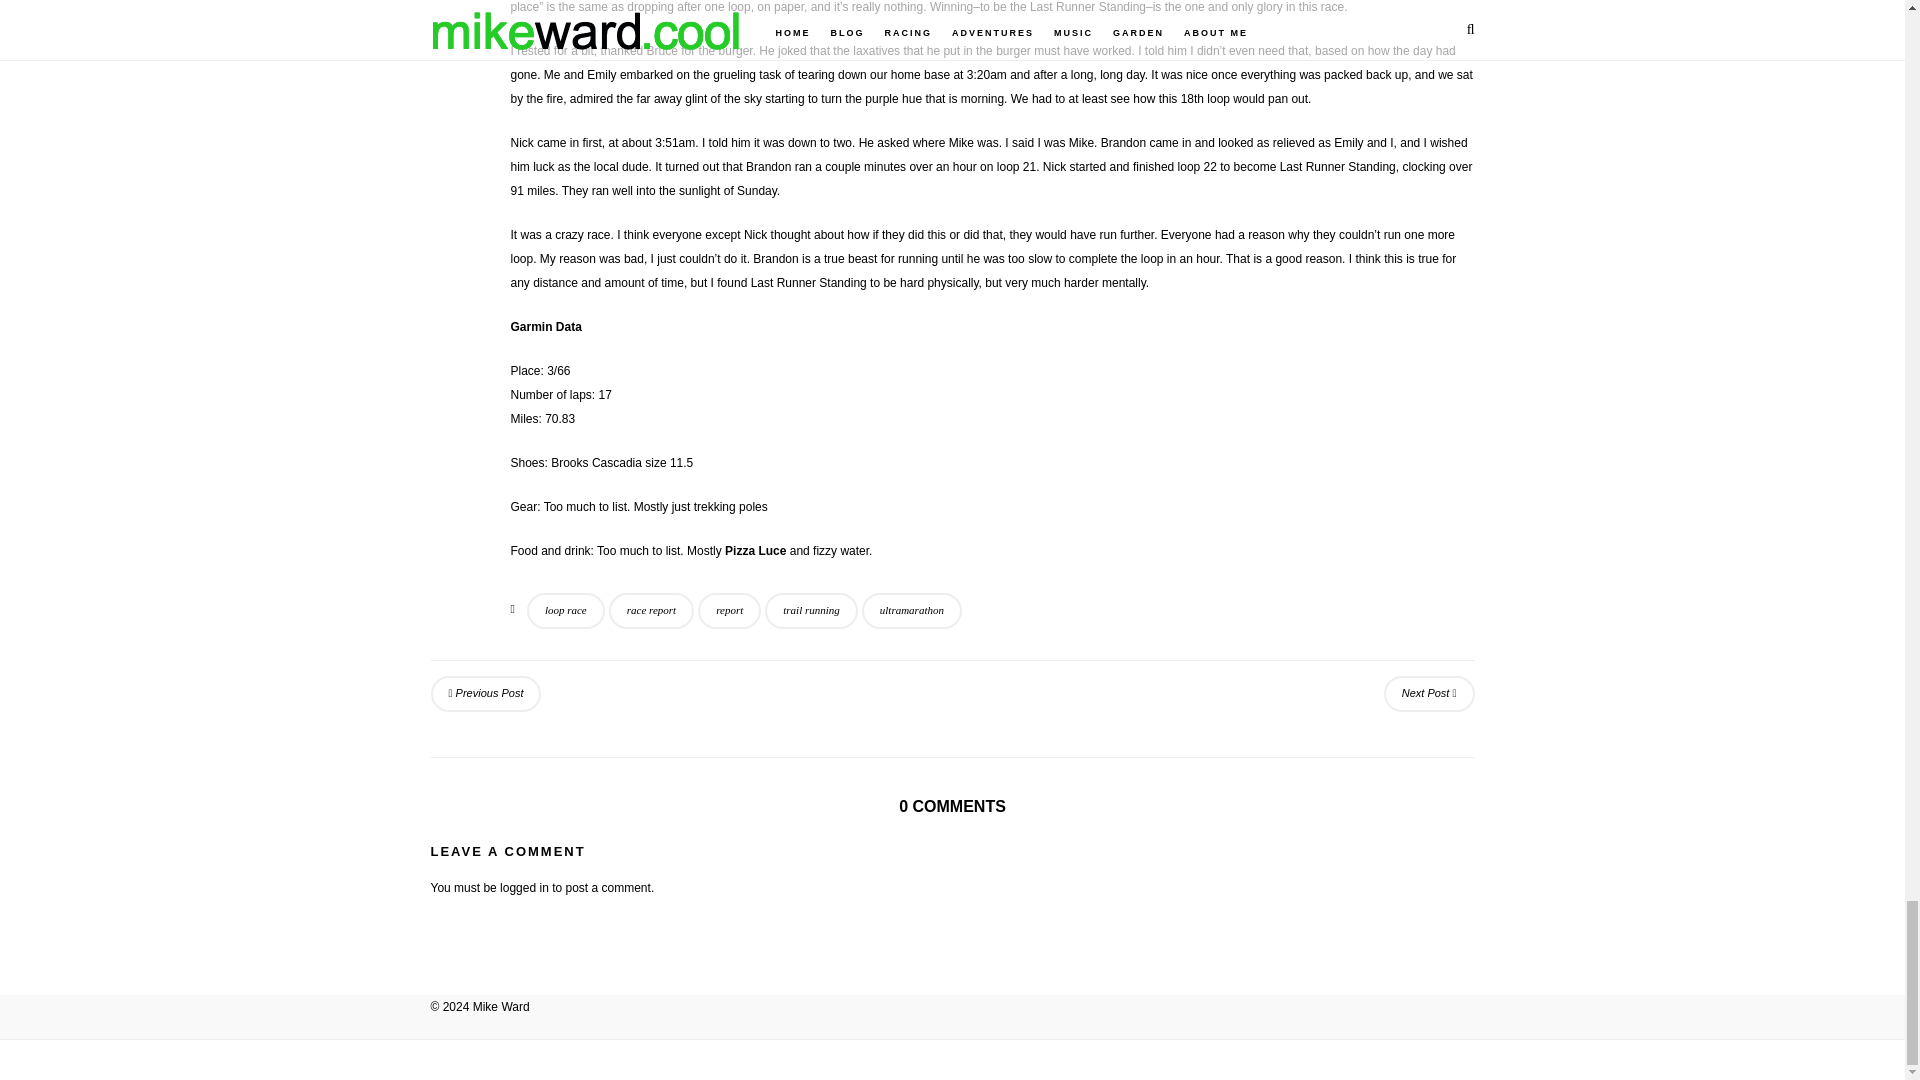 The height and width of the screenshot is (1080, 1920). Describe the element at coordinates (650, 610) in the screenshot. I see `race report` at that location.